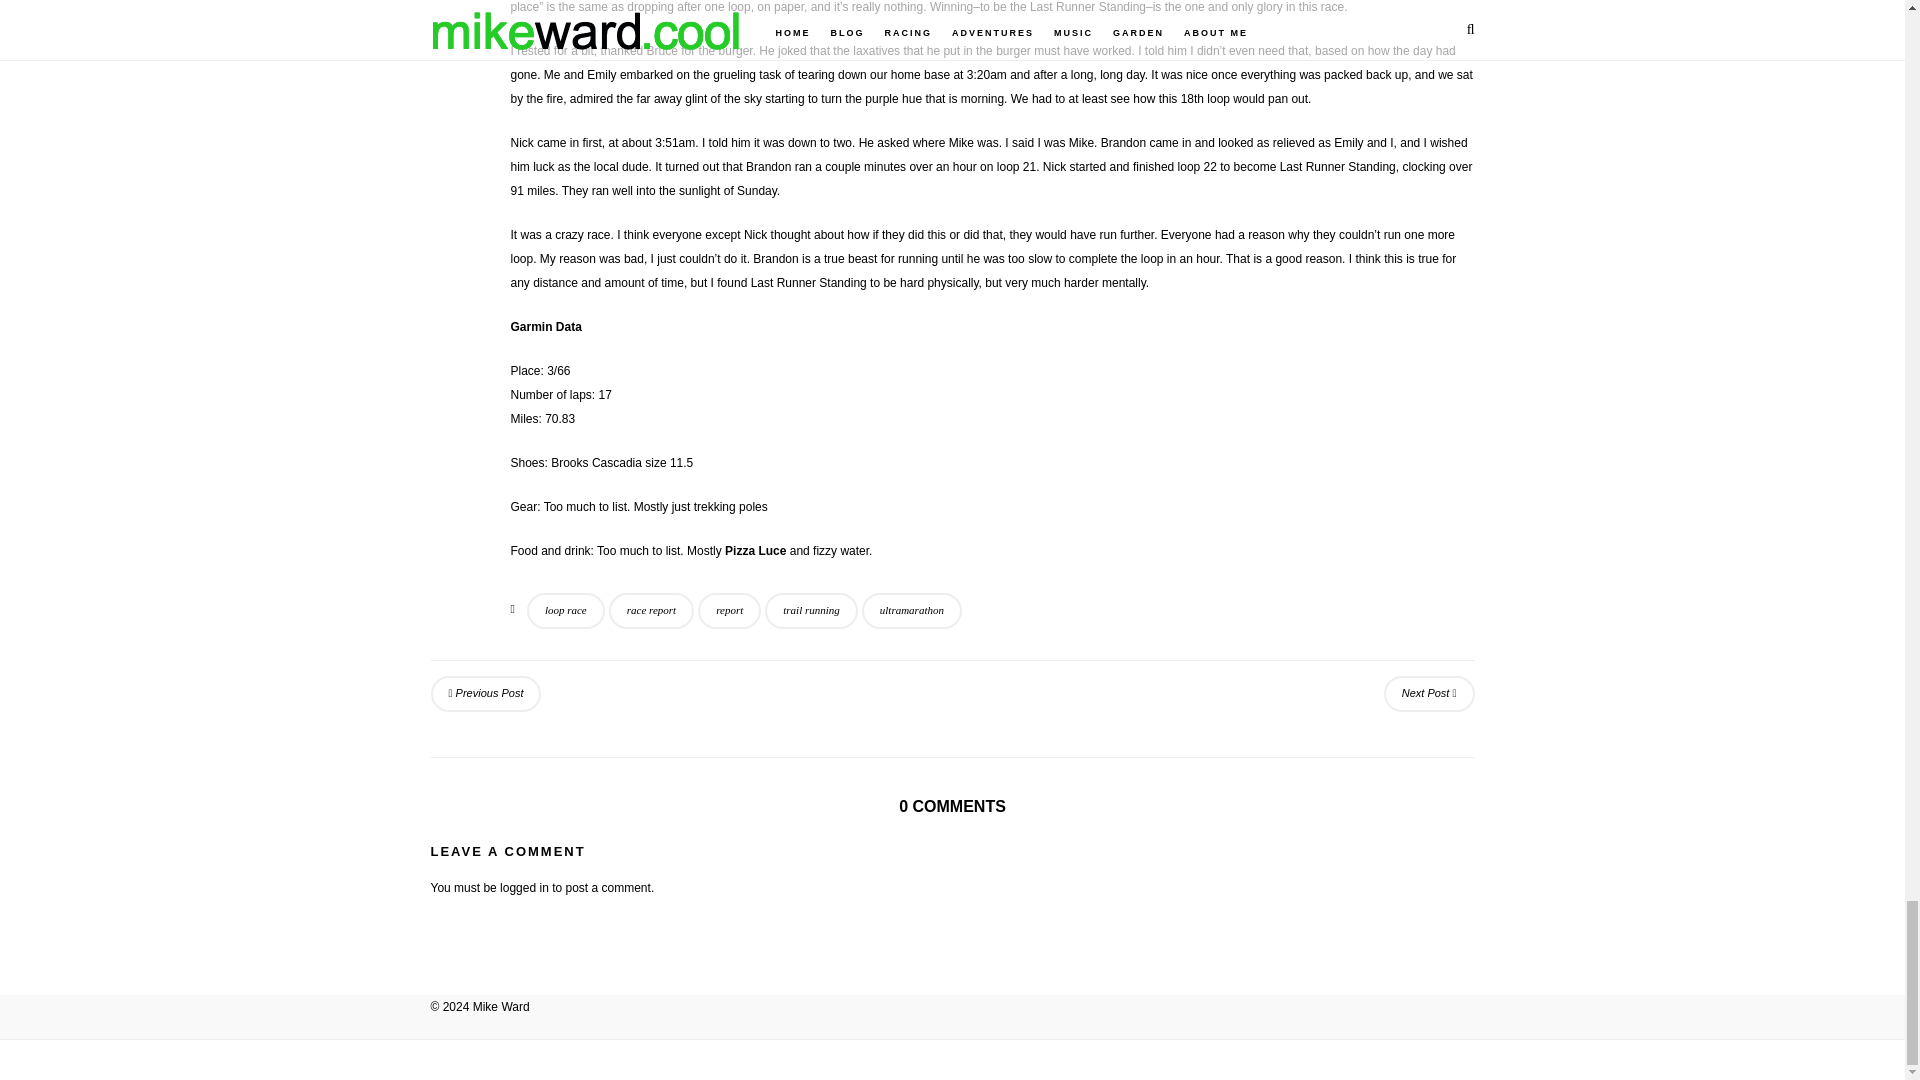 The height and width of the screenshot is (1080, 1920). Describe the element at coordinates (650, 610) in the screenshot. I see `race report` at that location.